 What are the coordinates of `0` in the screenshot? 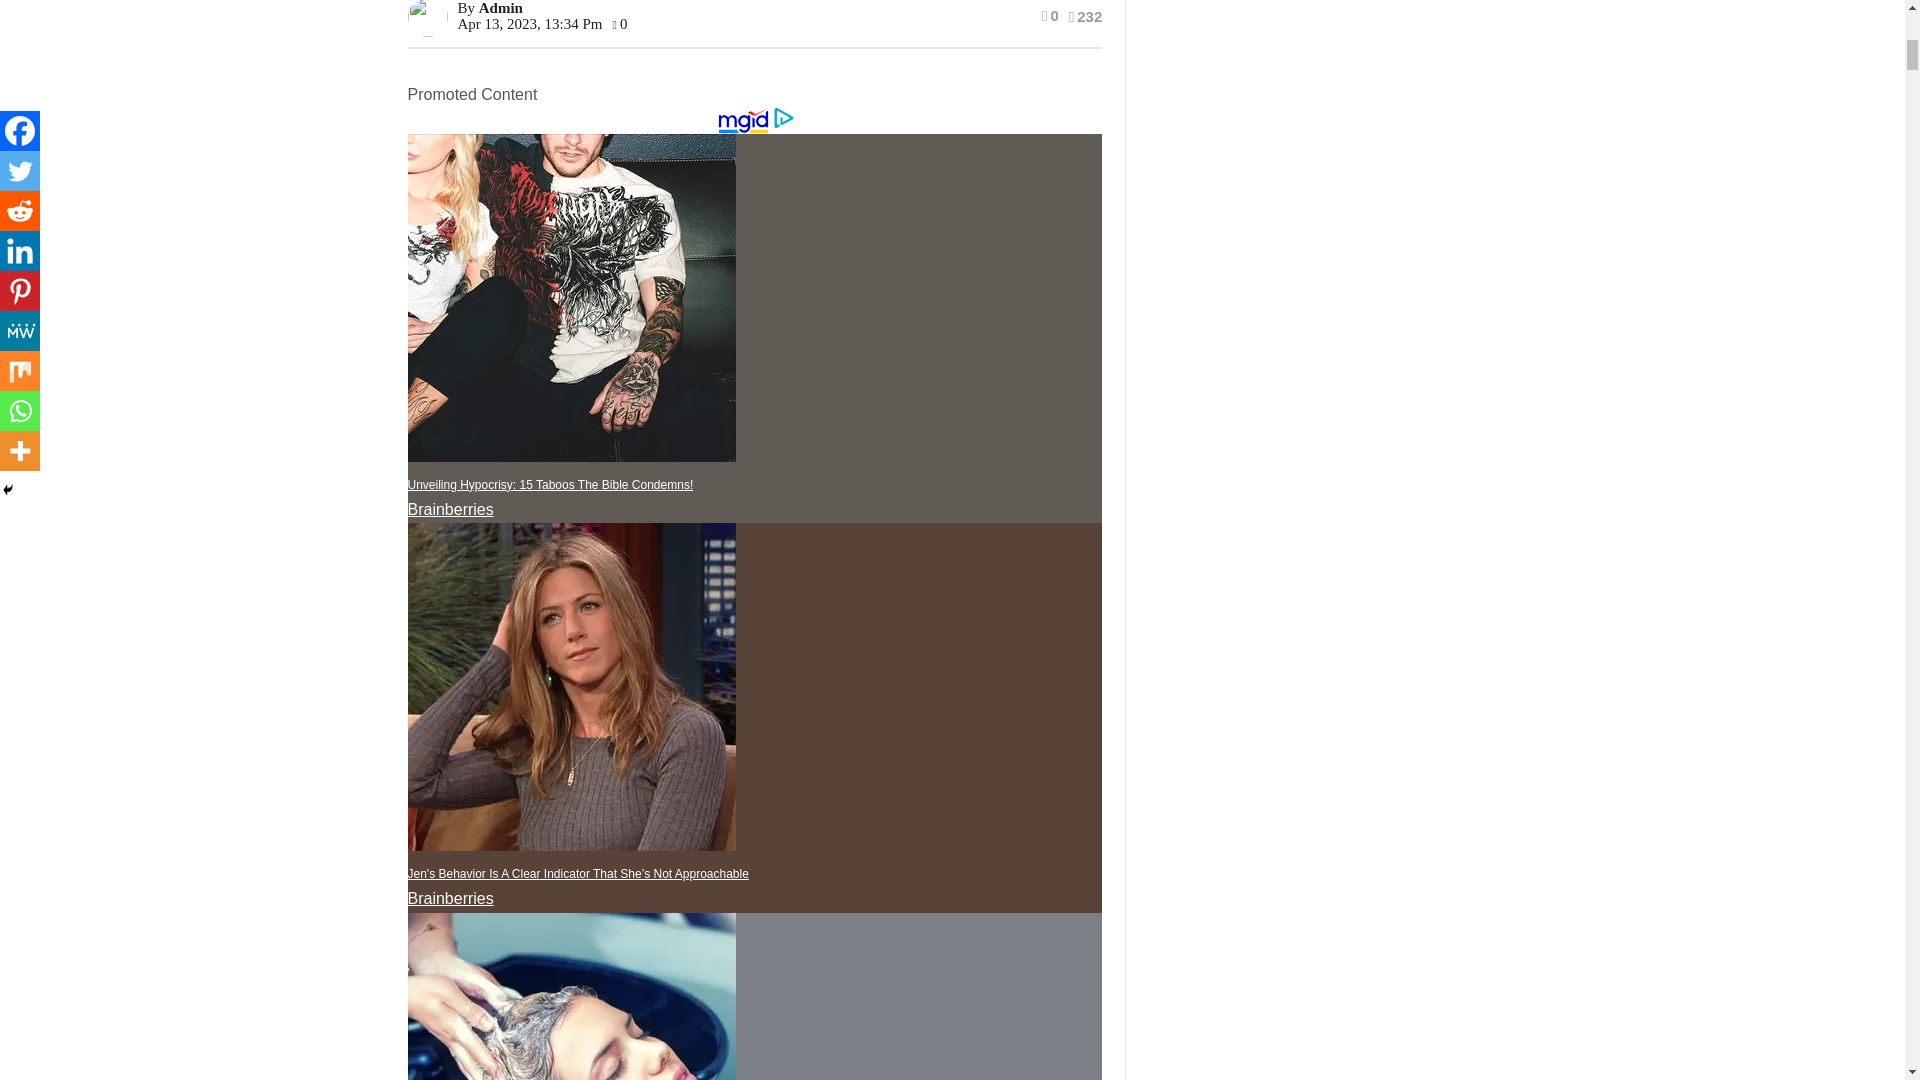 It's located at (1050, 14).